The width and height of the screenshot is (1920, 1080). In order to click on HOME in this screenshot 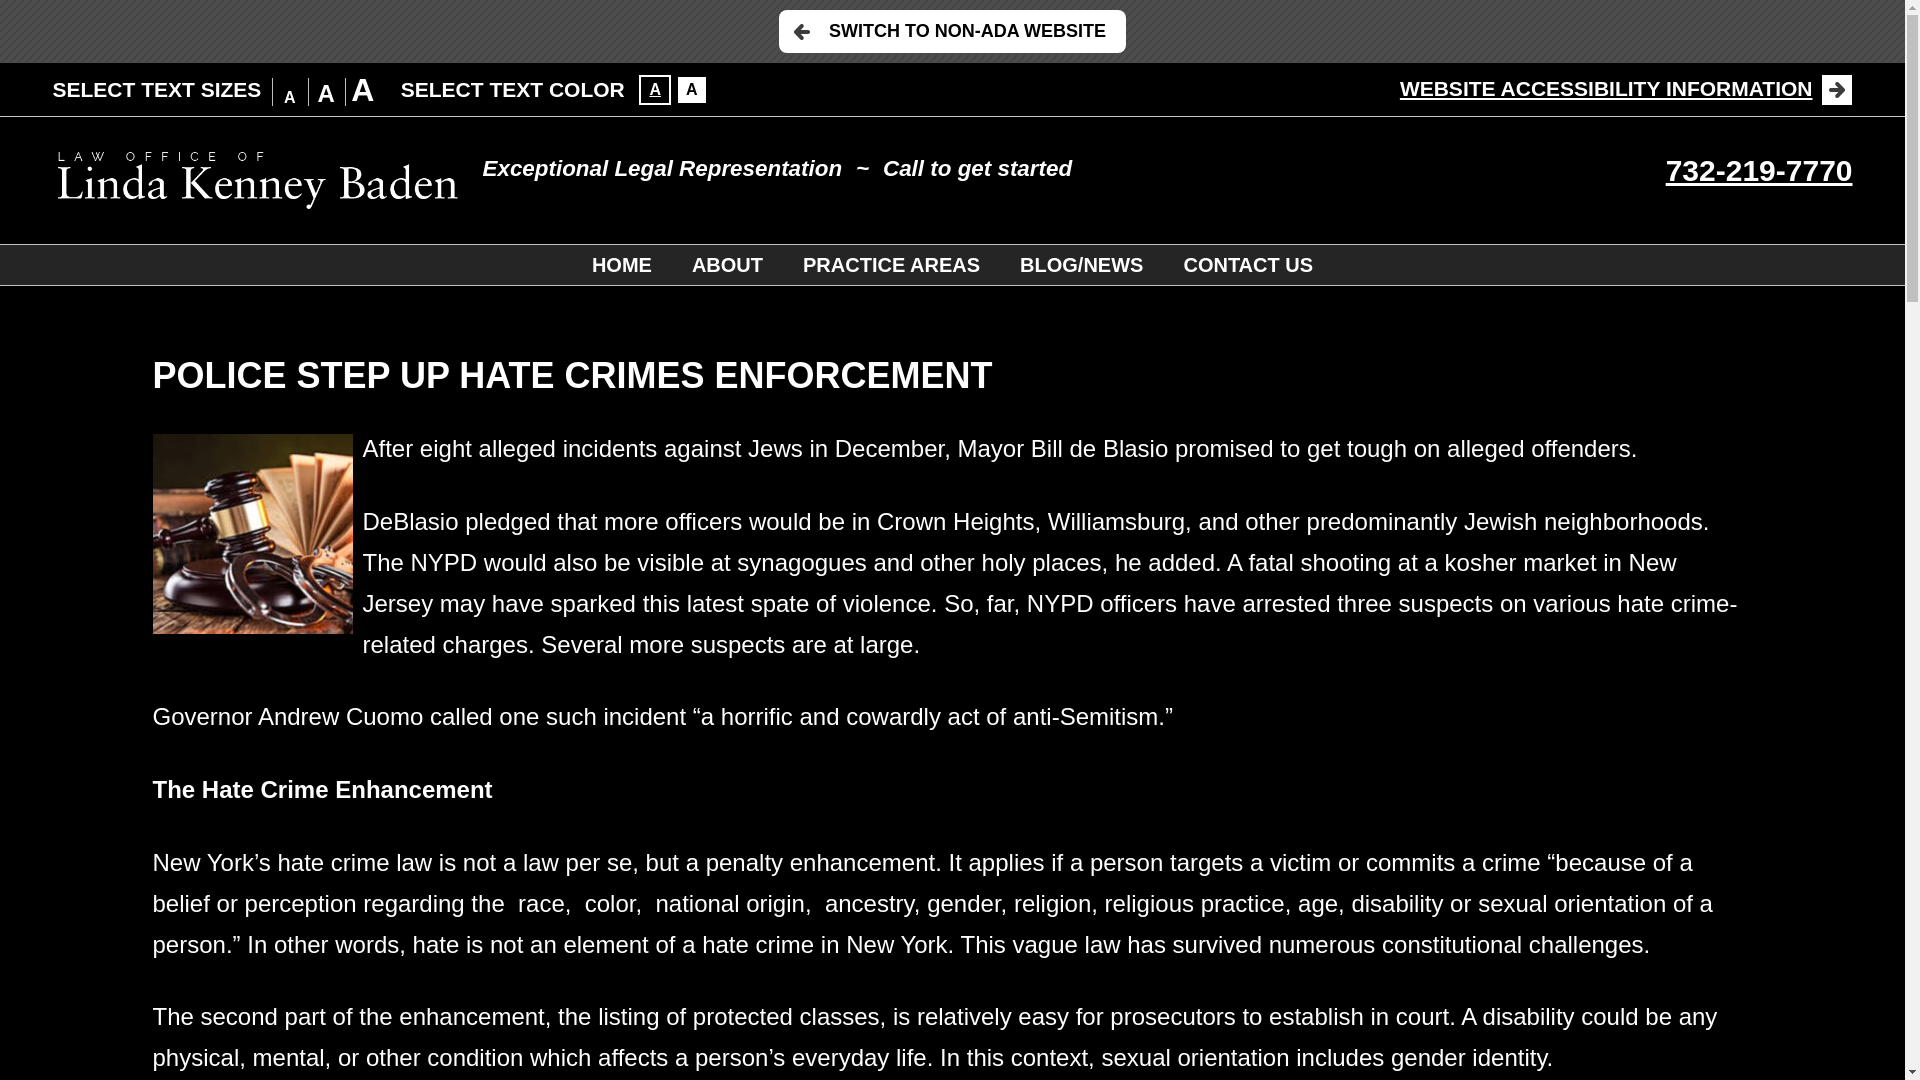, I will do `click(622, 265)`.